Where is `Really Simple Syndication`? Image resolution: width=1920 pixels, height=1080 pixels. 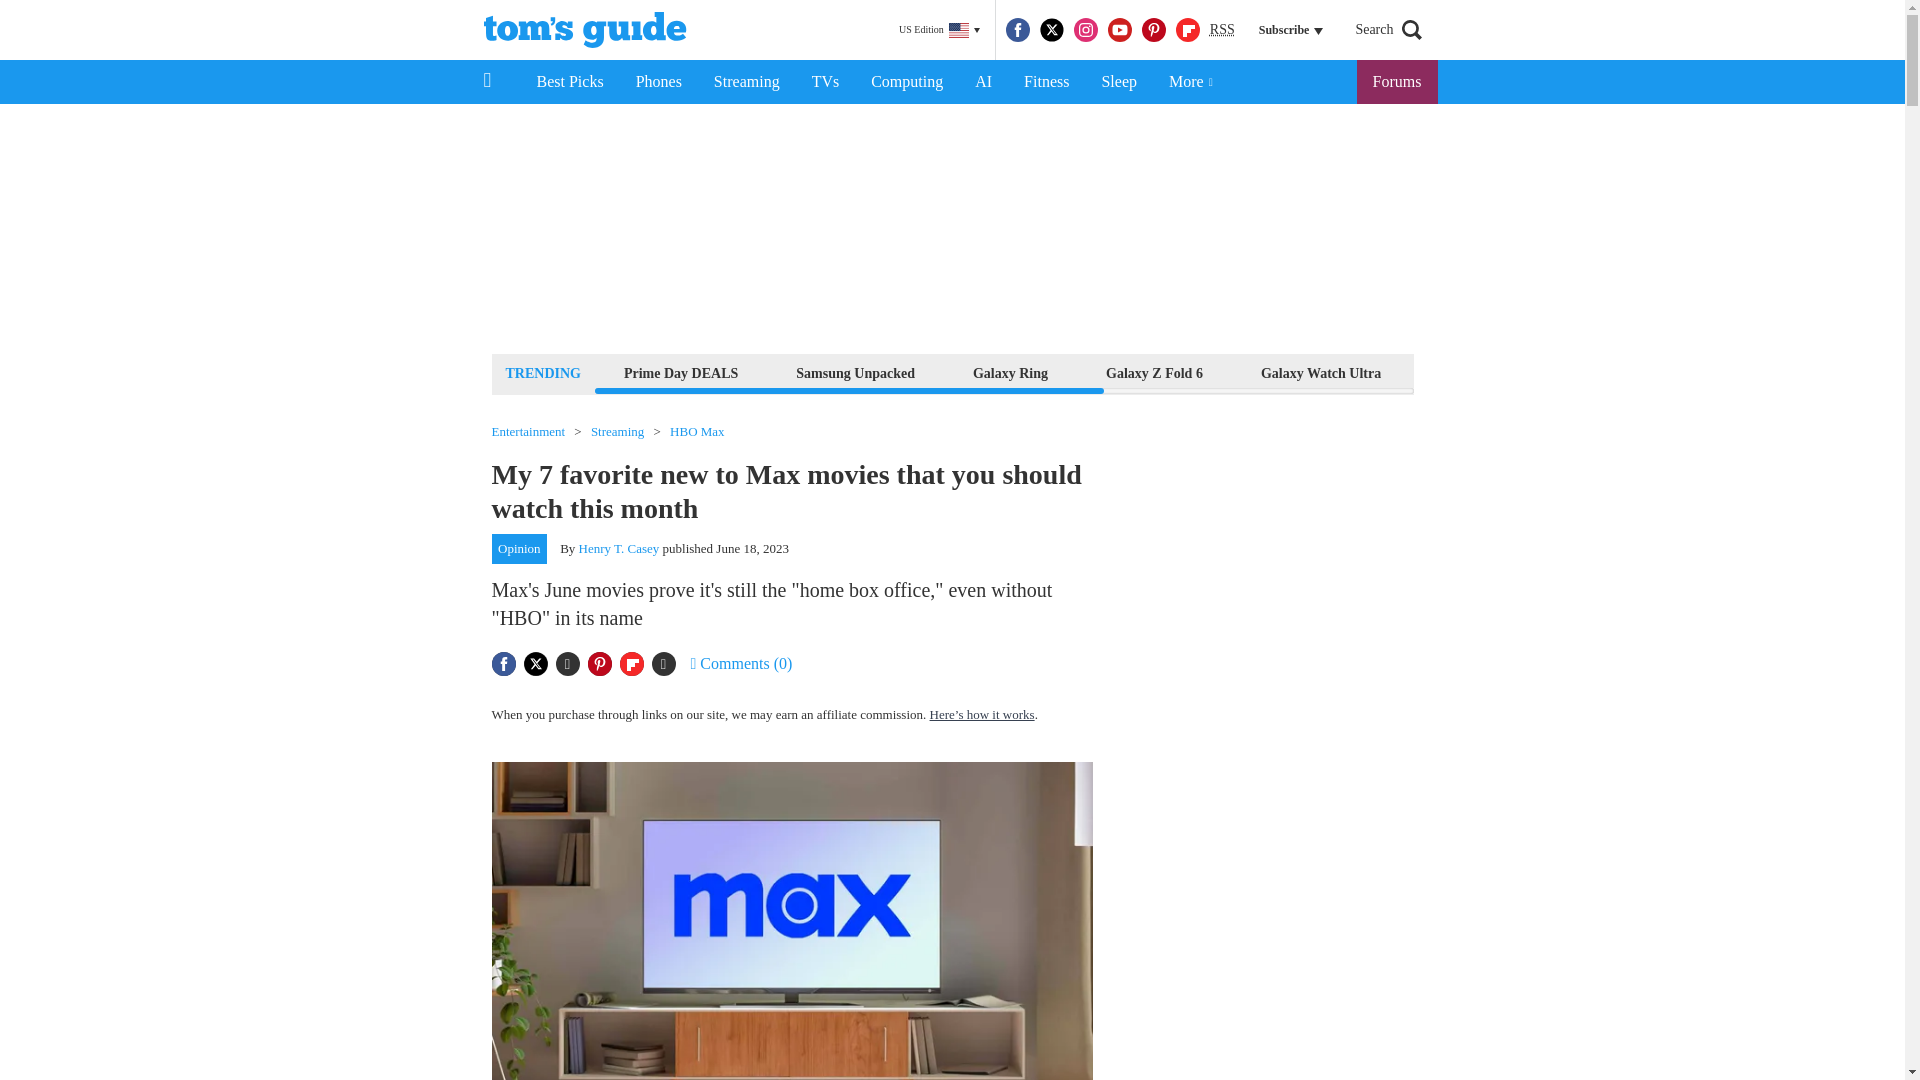
Really Simple Syndication is located at coordinates (1222, 28).